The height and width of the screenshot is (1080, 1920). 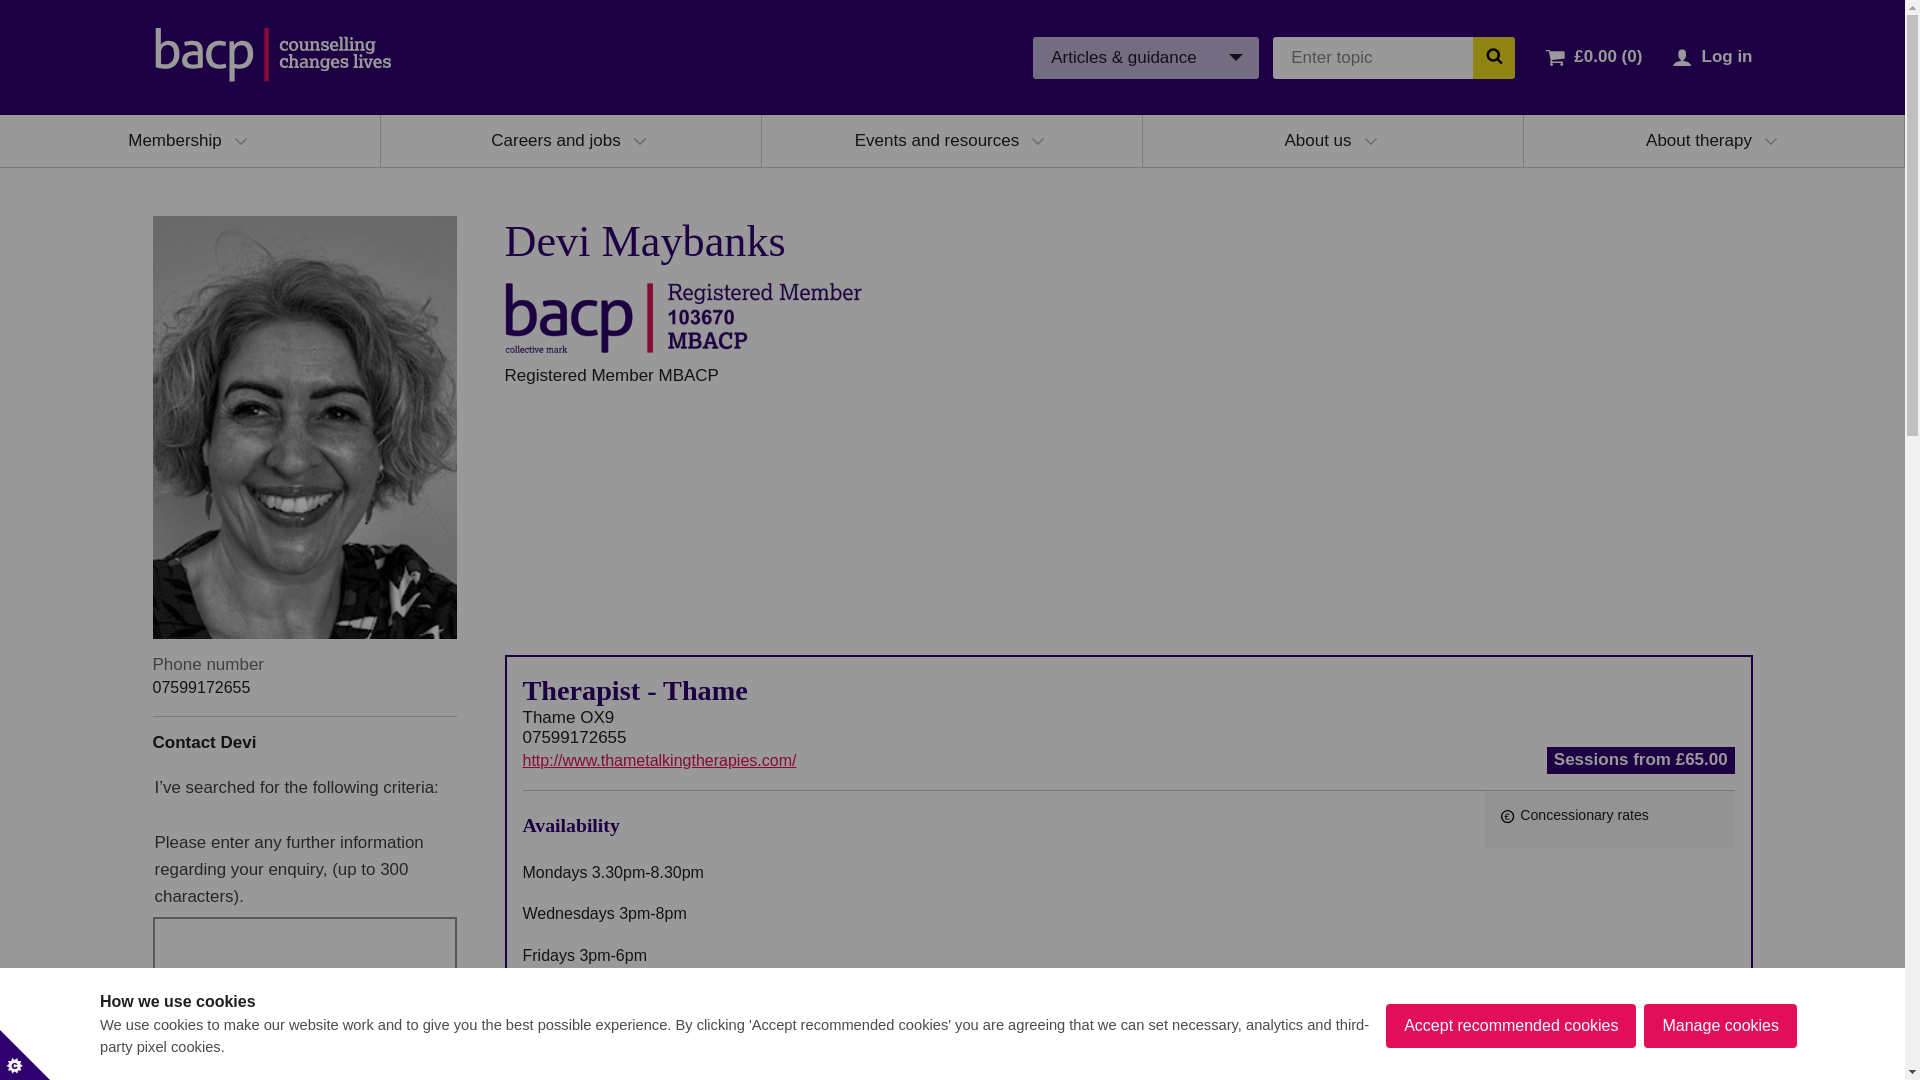 I want to click on Accept recommended cookies, so click(x=1510, y=1026).